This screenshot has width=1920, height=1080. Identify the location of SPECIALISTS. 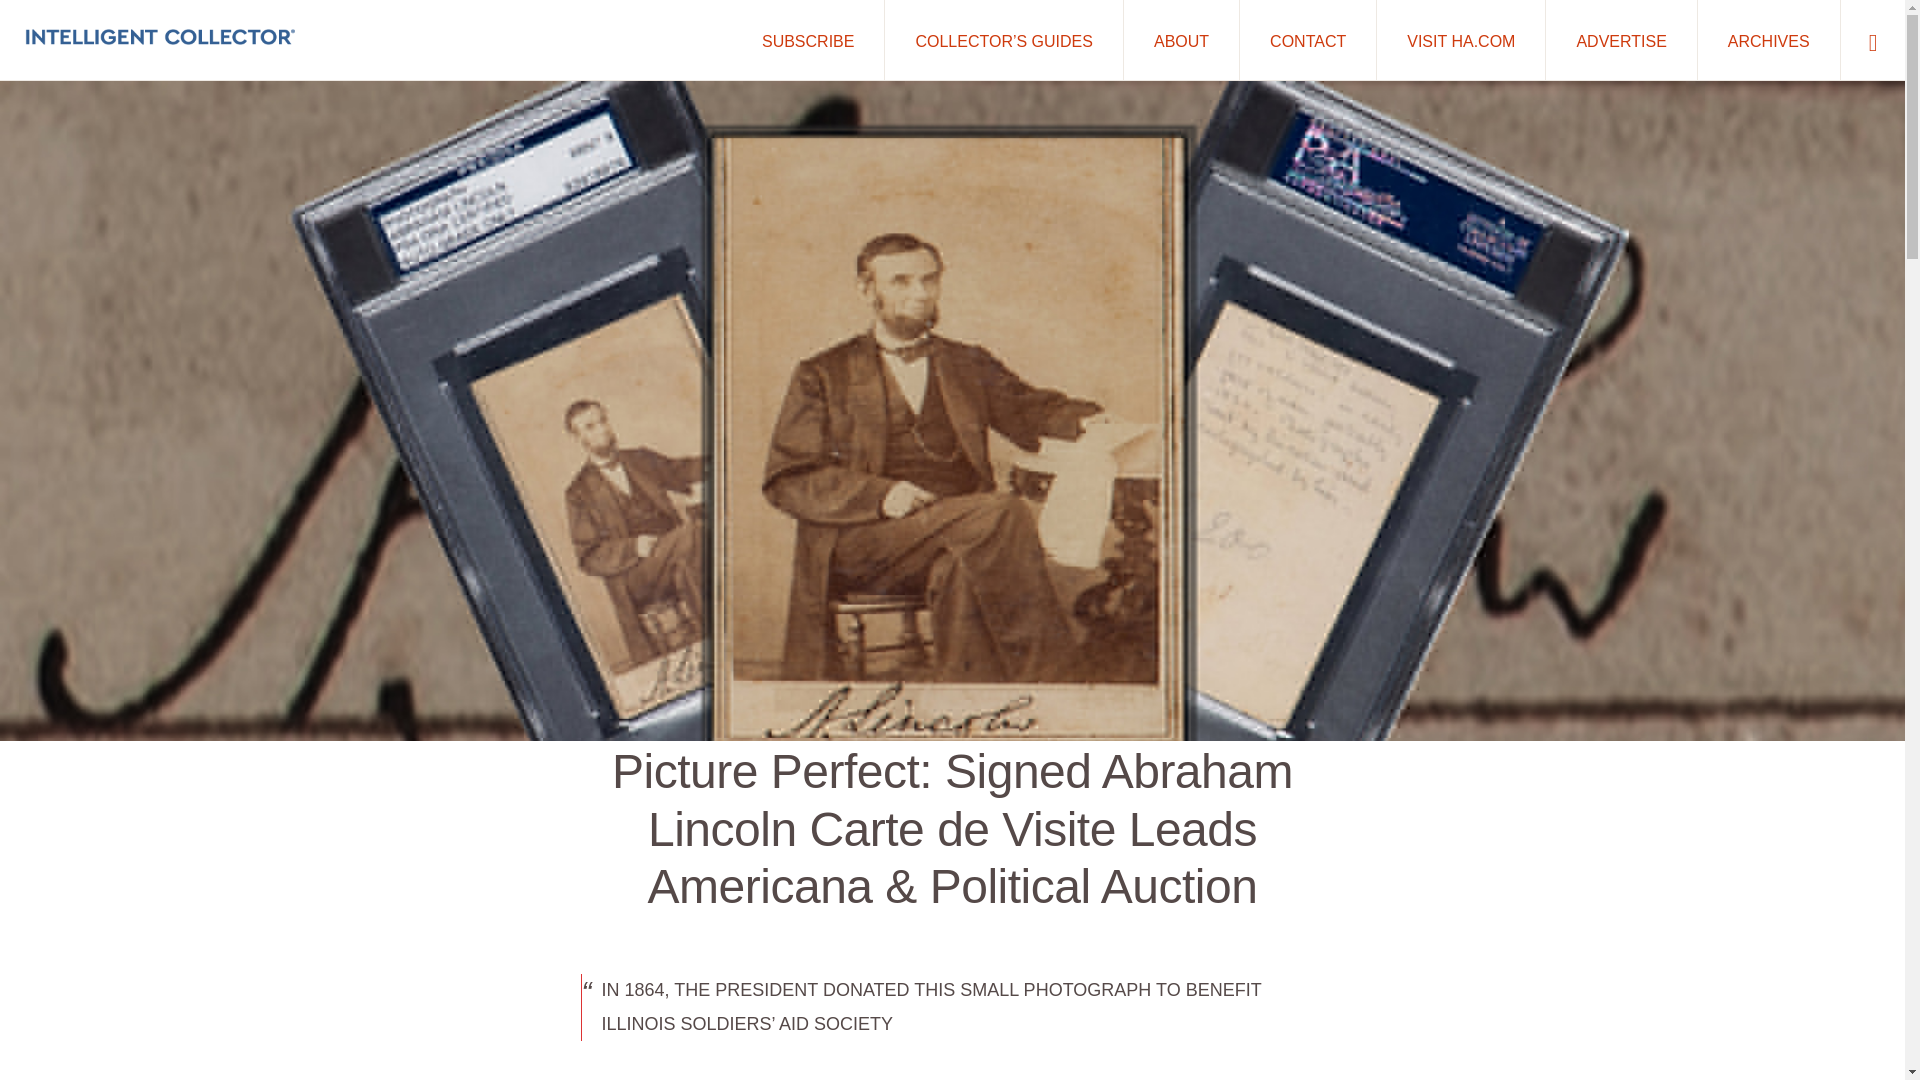
(876, 1008).